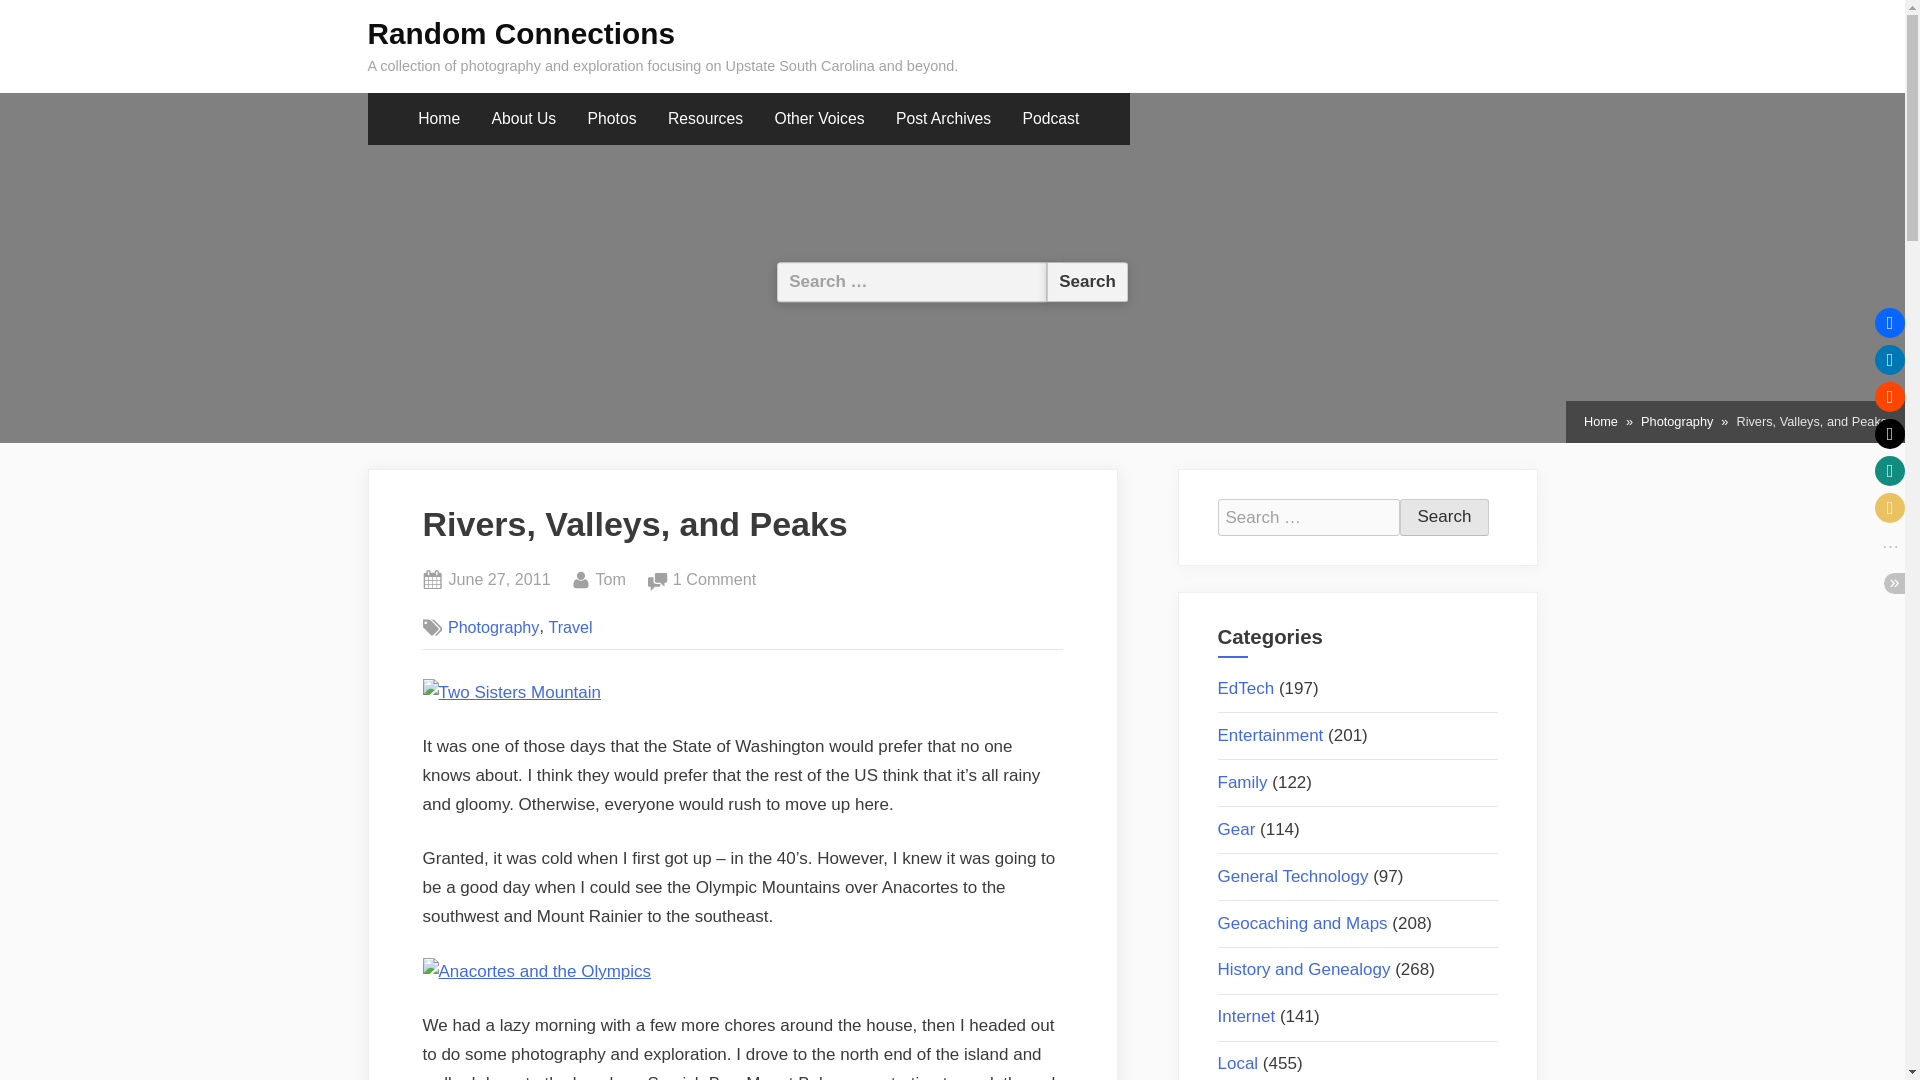 Image resolution: width=1920 pixels, height=1080 pixels. What do you see at coordinates (820, 119) in the screenshot?
I see `Other Voices` at bounding box center [820, 119].